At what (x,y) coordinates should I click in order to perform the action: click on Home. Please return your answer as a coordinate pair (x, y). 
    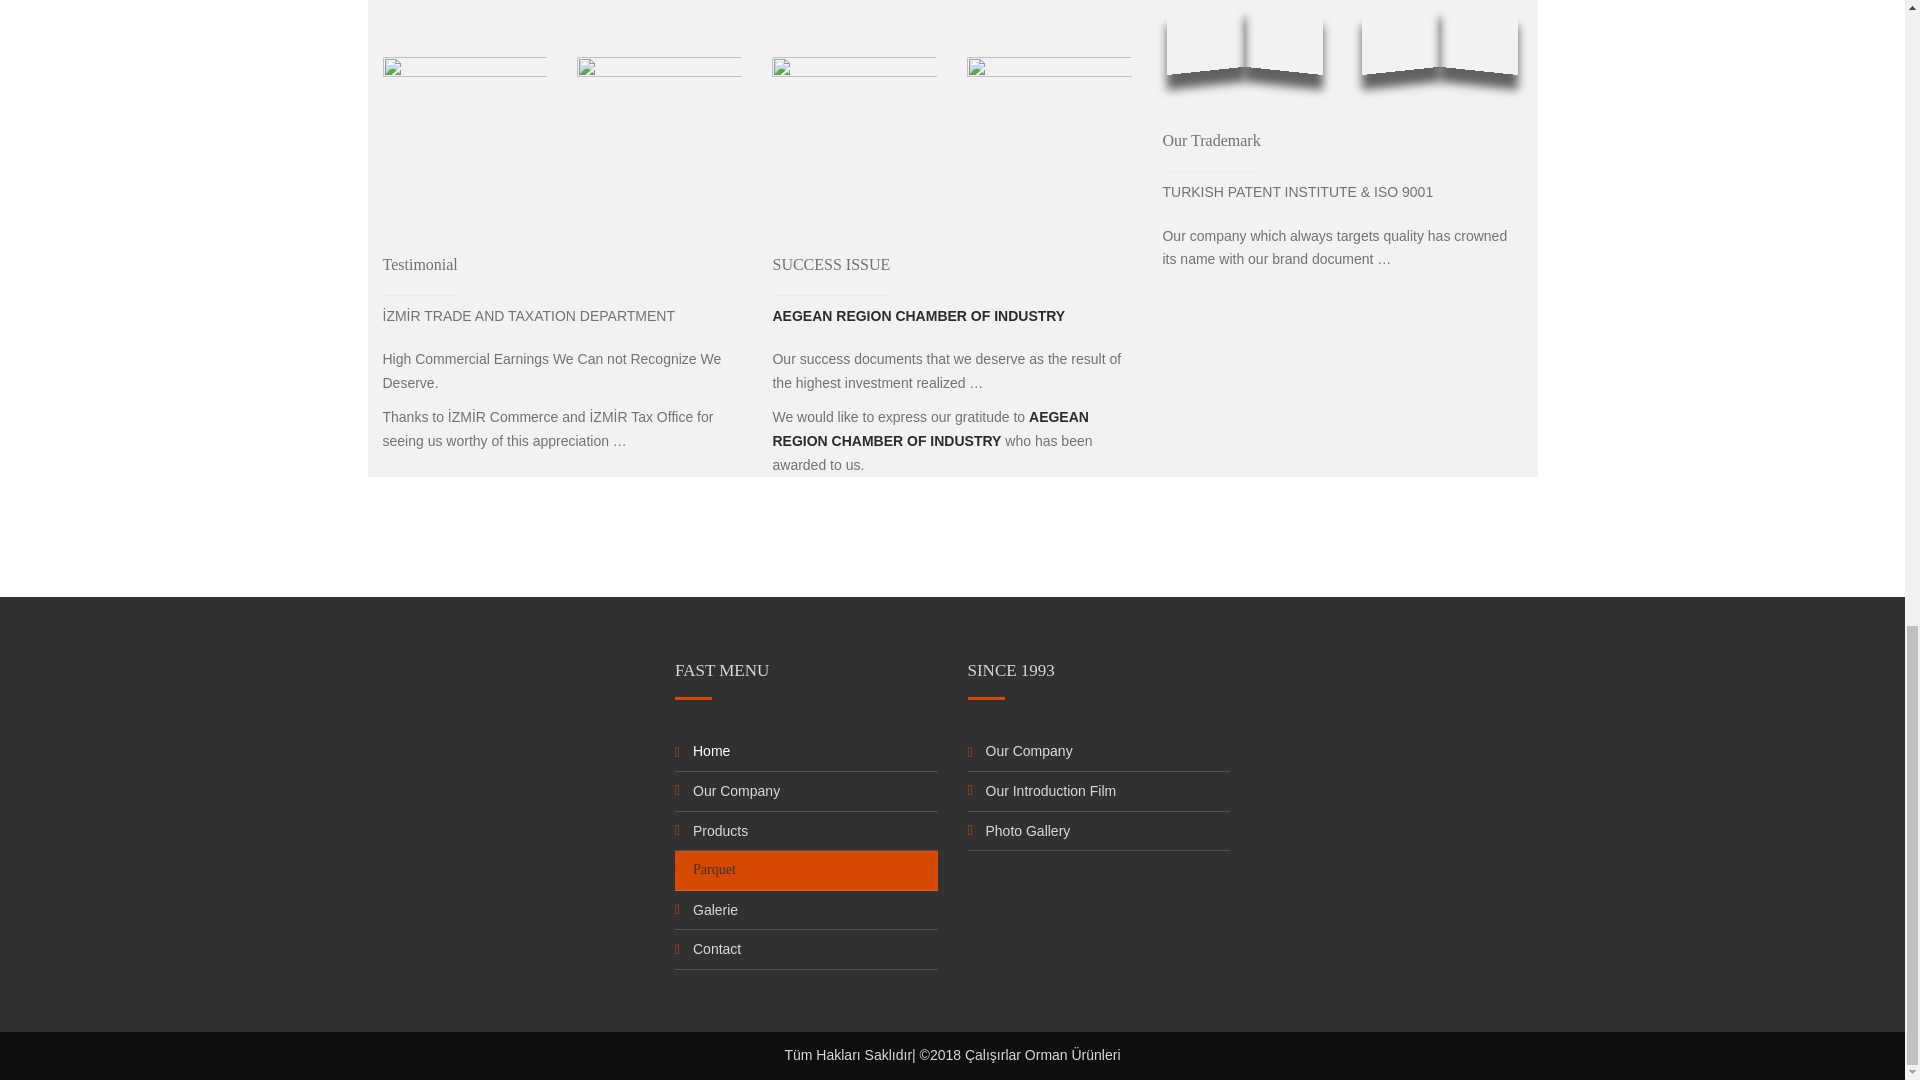
    Looking at the image, I should click on (712, 752).